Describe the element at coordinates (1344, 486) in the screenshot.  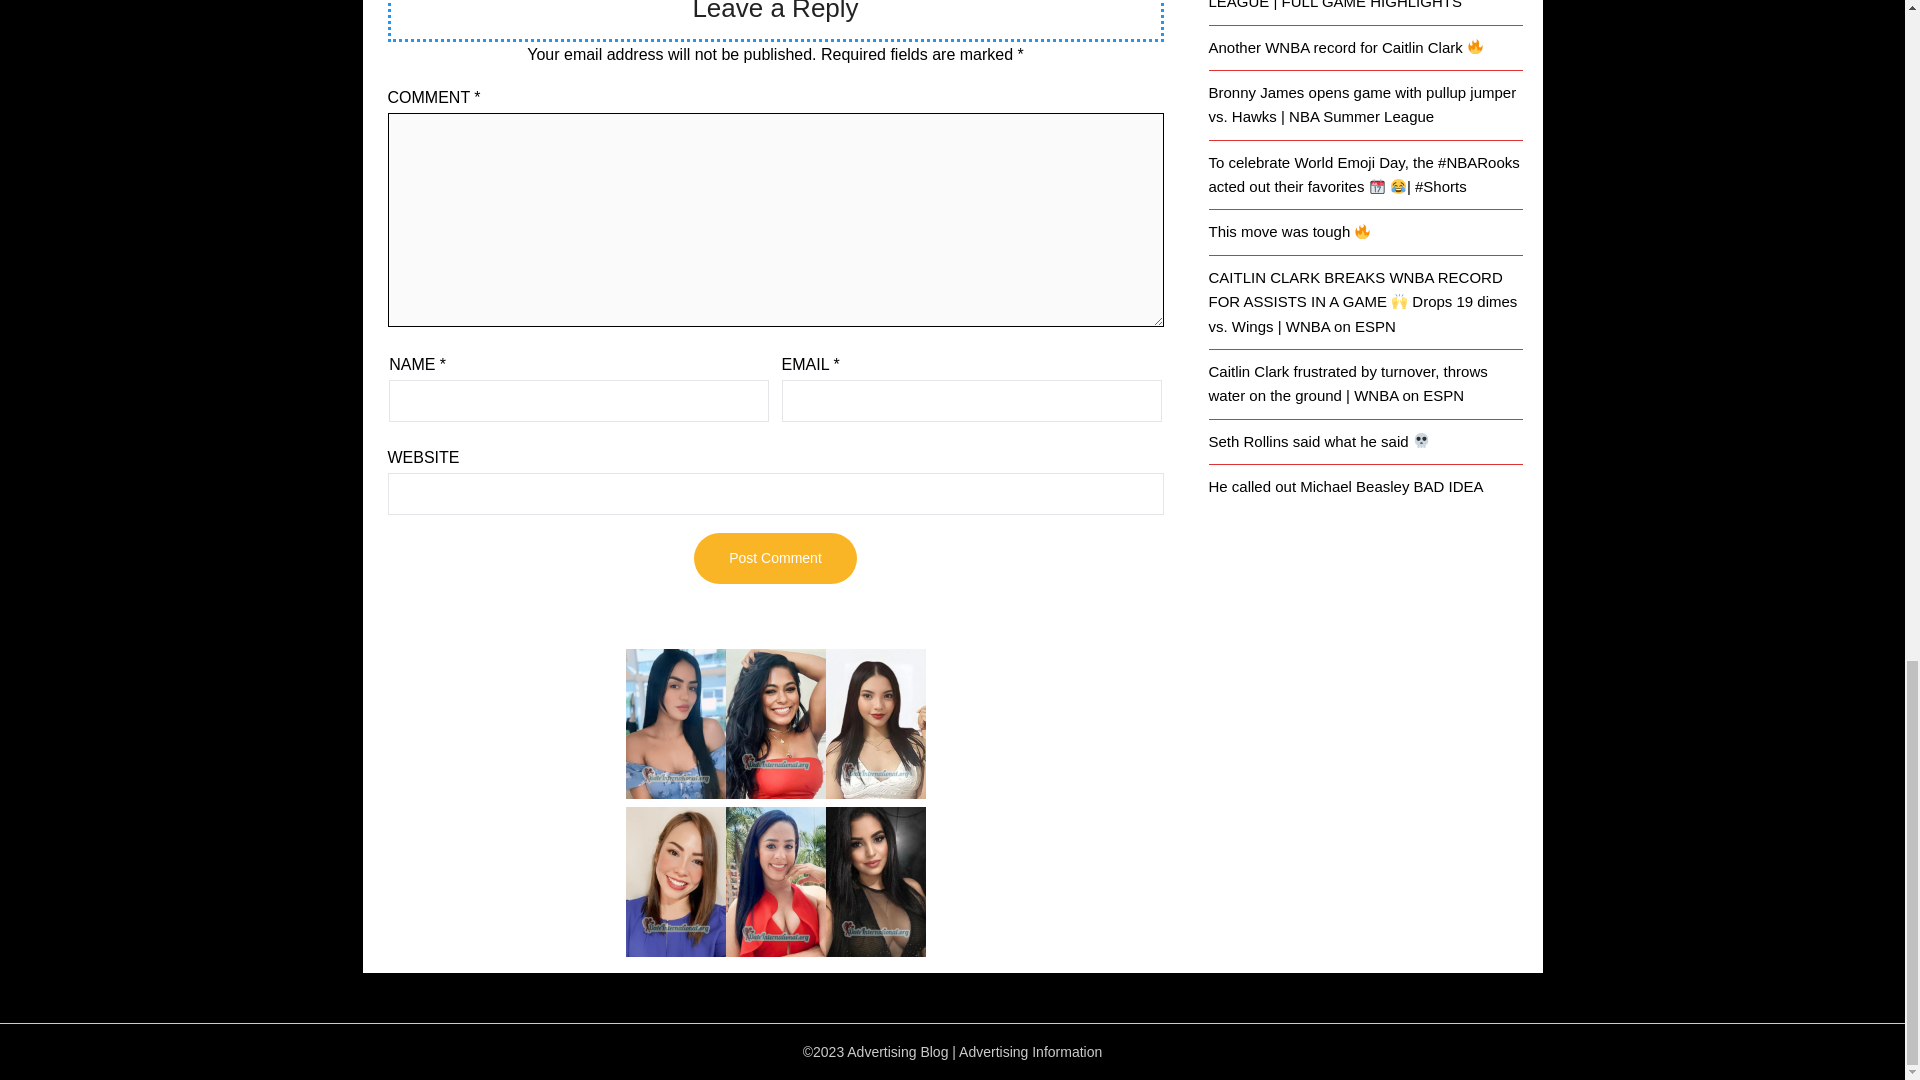
I see `He called out Michael Beasley BAD IDEA` at that location.